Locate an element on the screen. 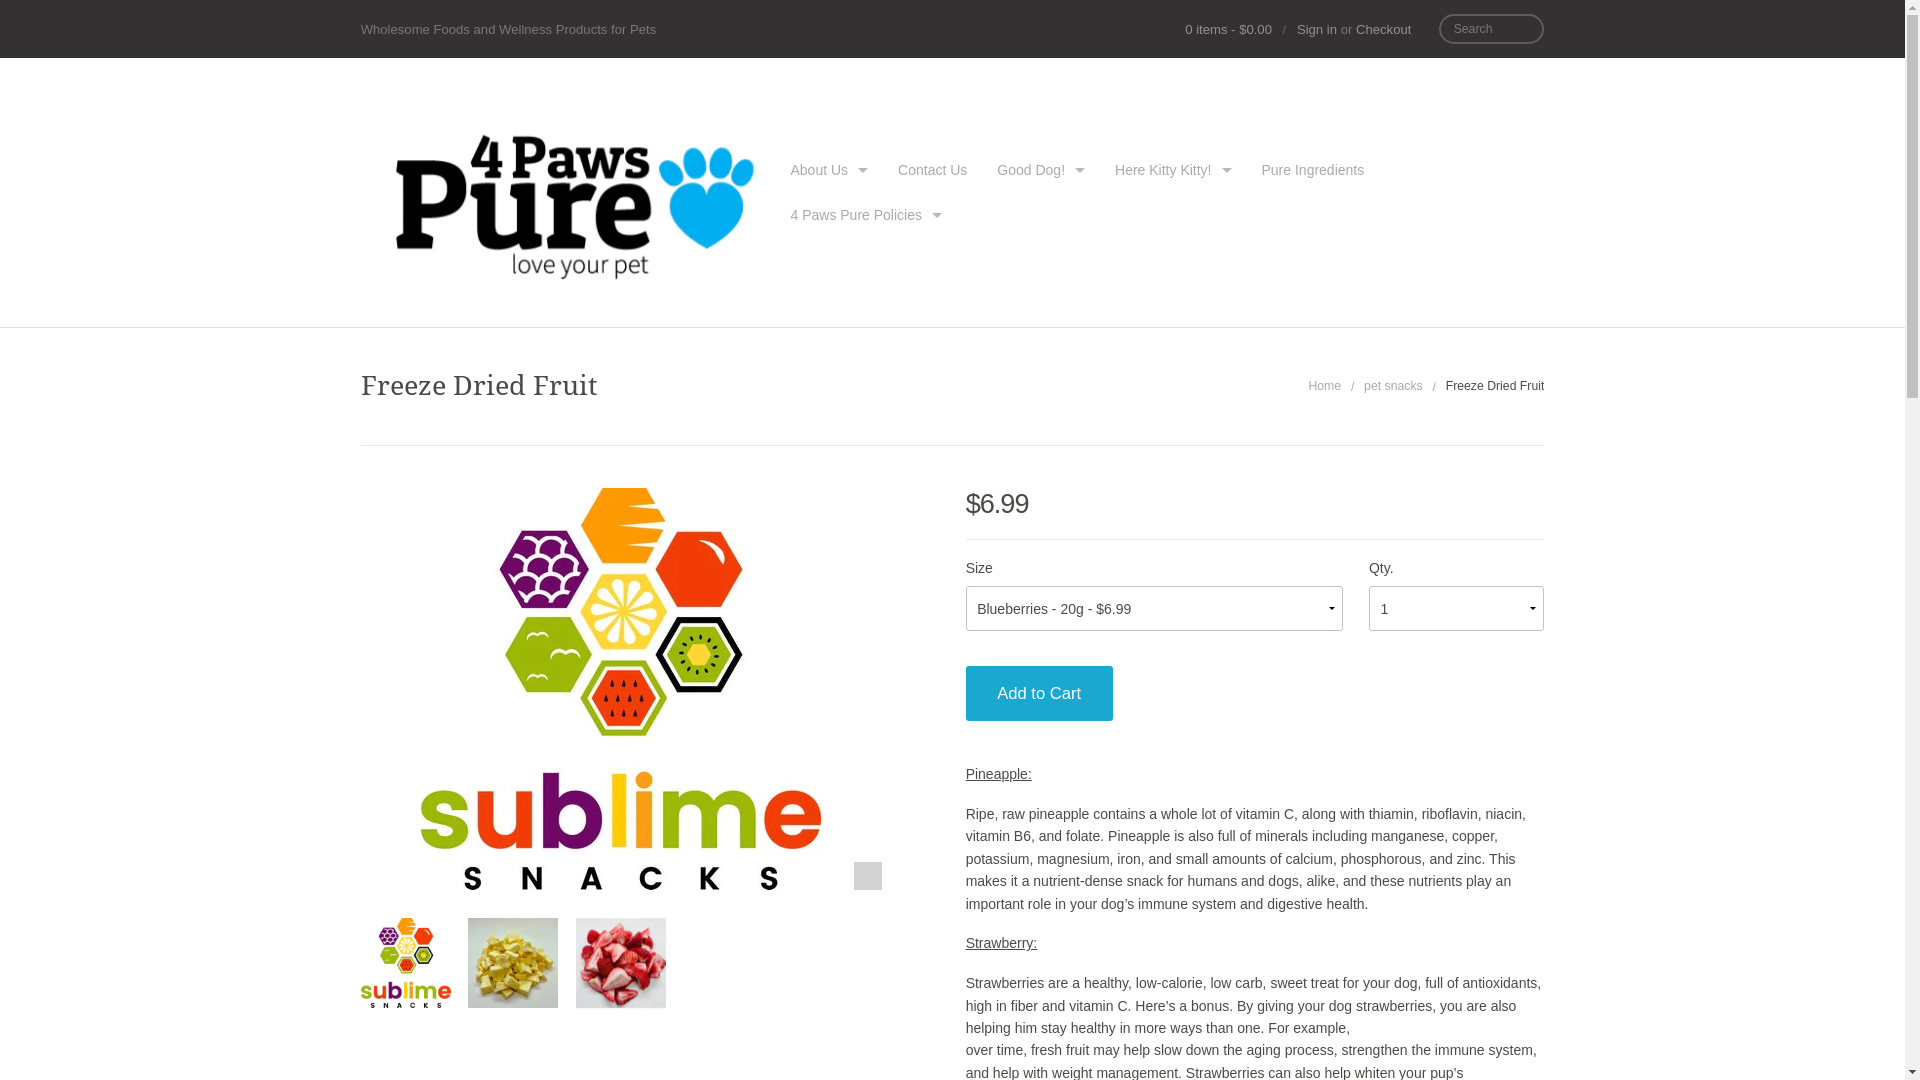  pet snacks is located at coordinates (1394, 386).